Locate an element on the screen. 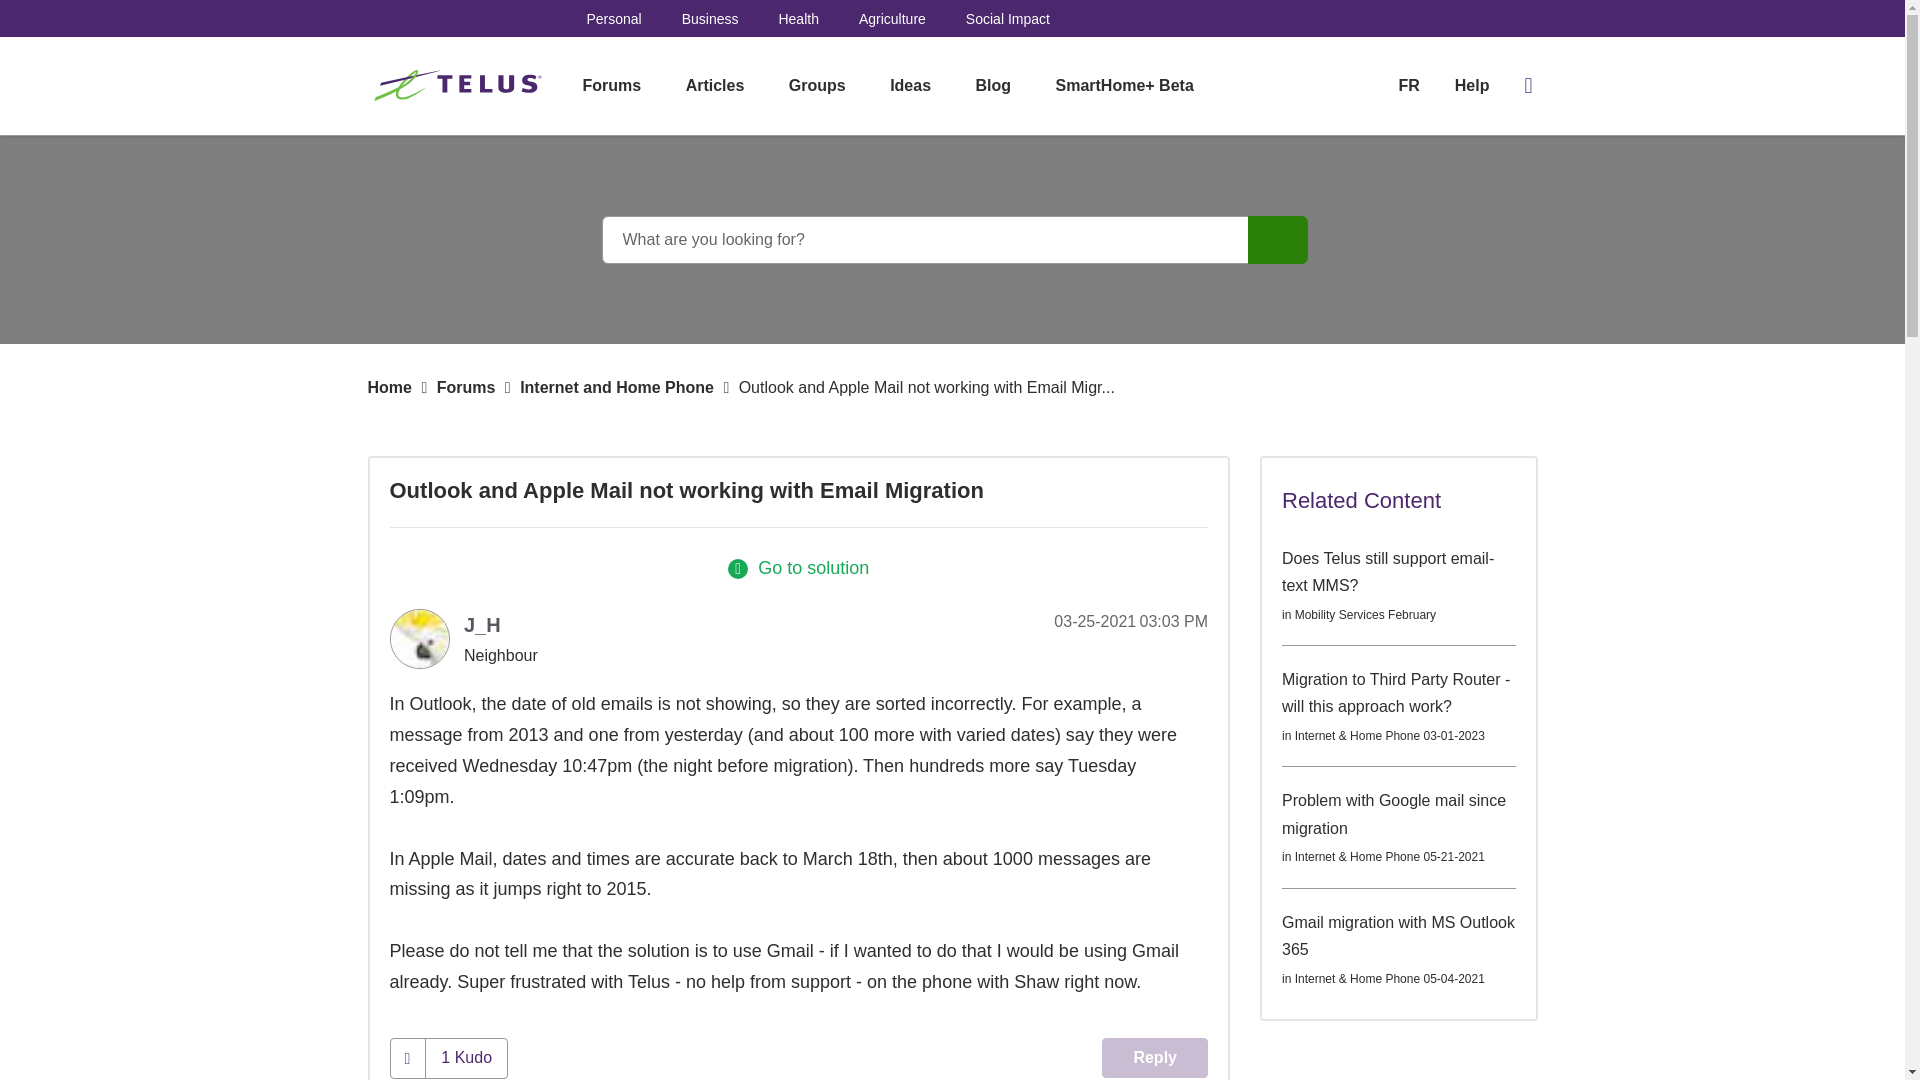 The width and height of the screenshot is (1920, 1080). Personal is located at coordinates (613, 18).